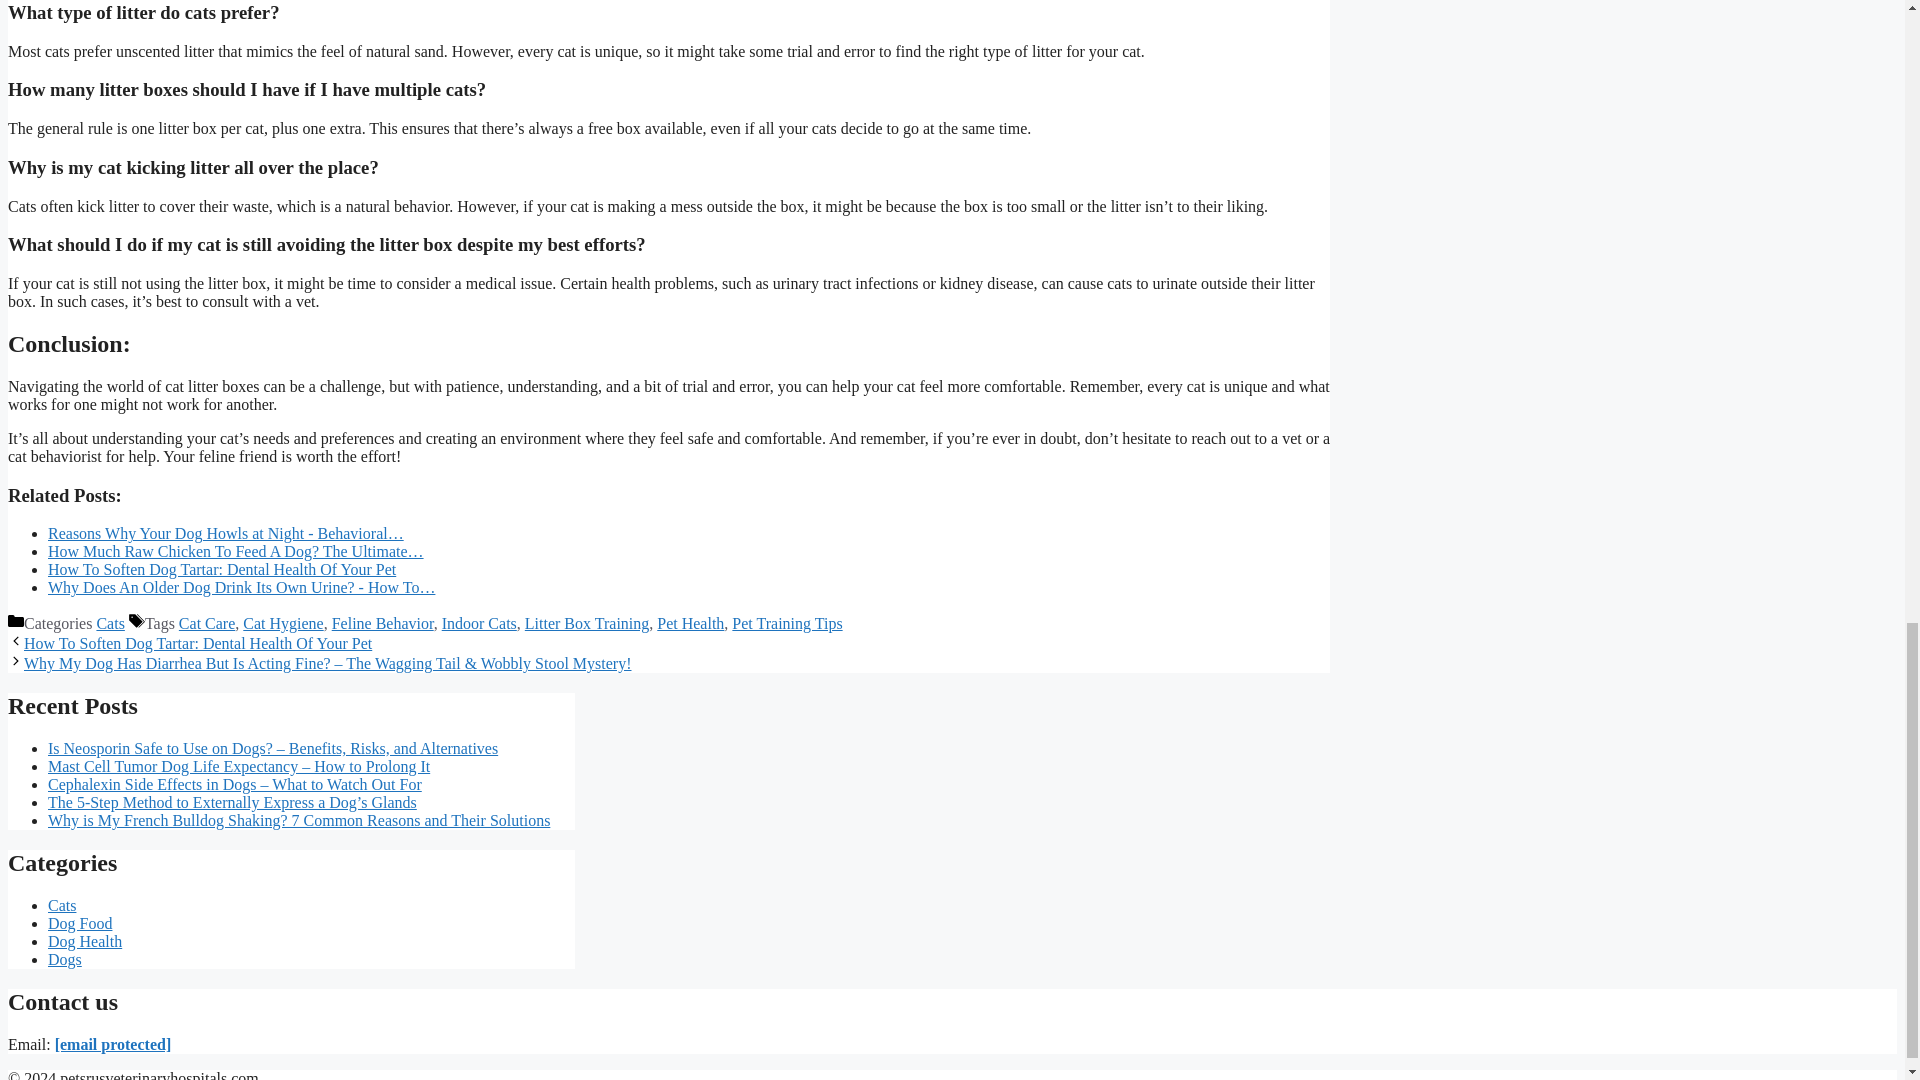 Image resolution: width=1920 pixels, height=1080 pixels. Describe the element at coordinates (786, 622) in the screenshot. I see `Pet Training Tips` at that location.